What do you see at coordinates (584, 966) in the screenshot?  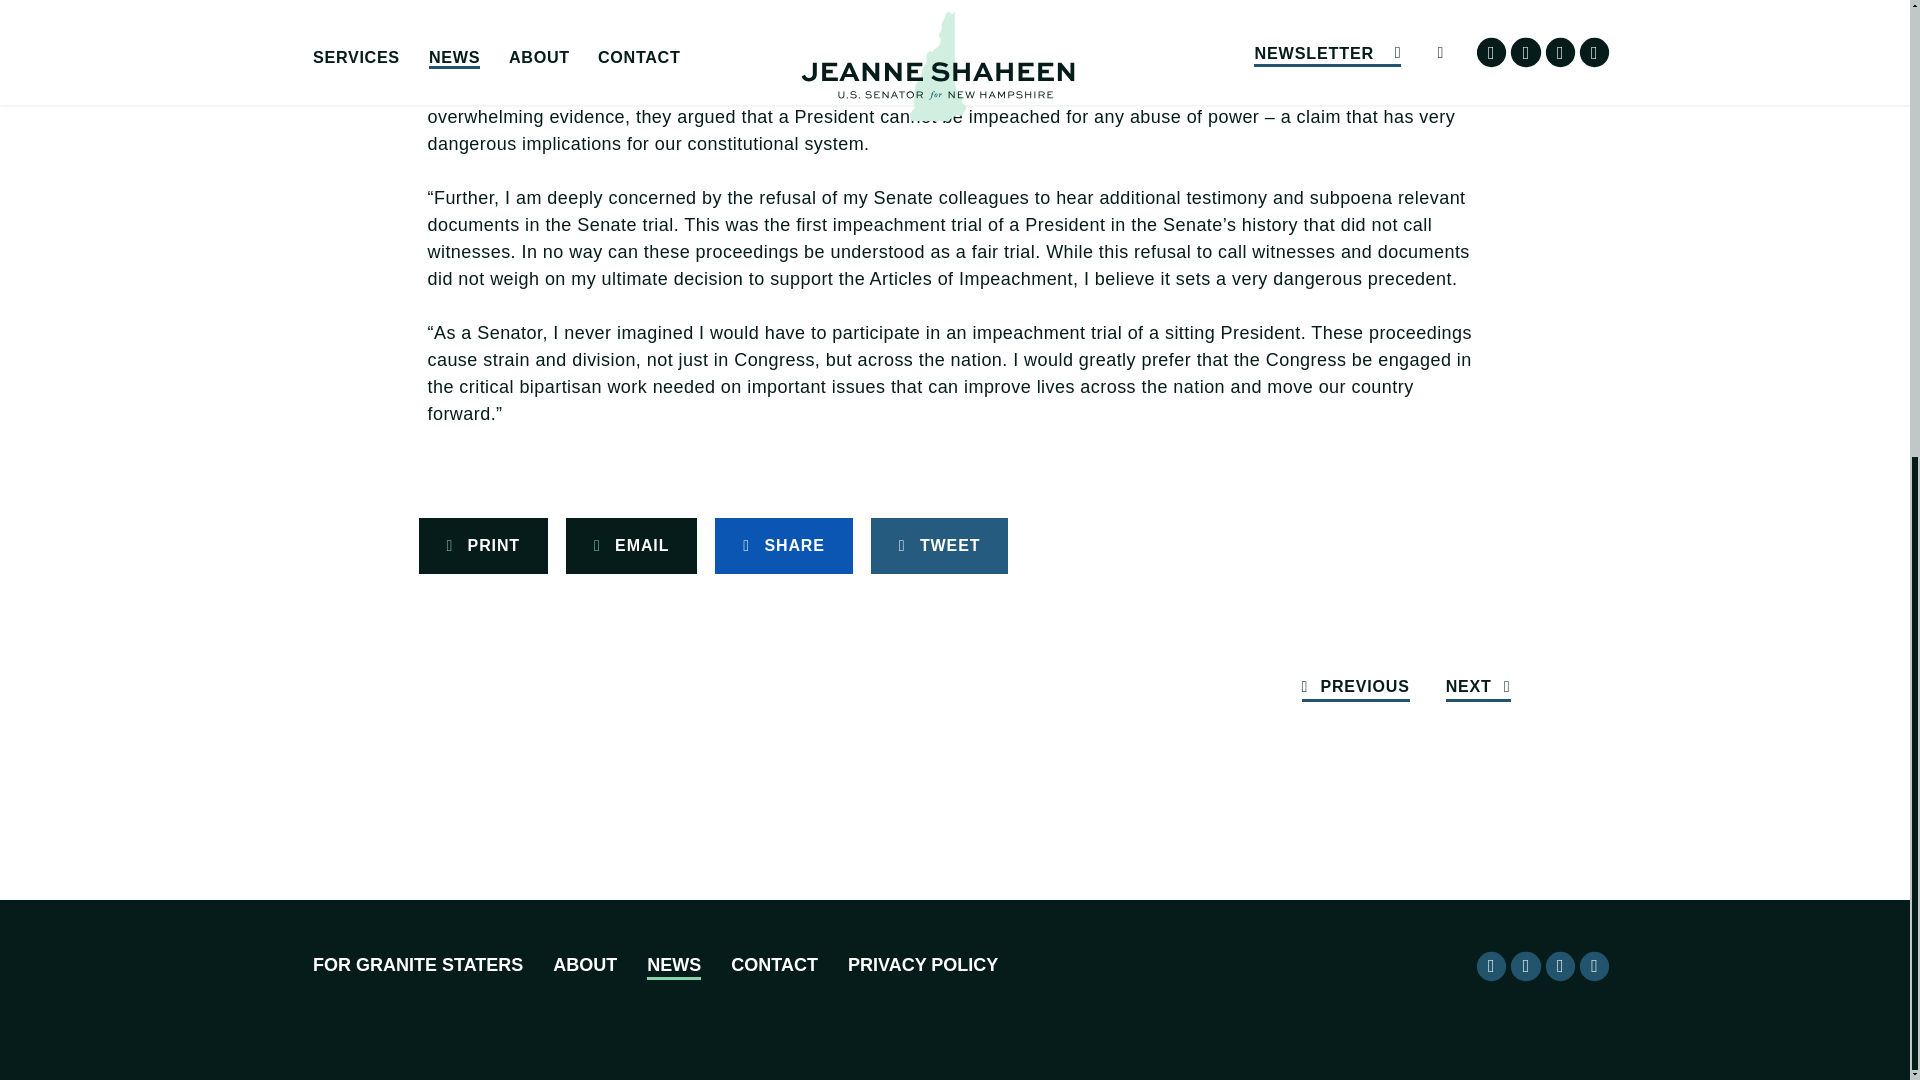 I see `About` at bounding box center [584, 966].